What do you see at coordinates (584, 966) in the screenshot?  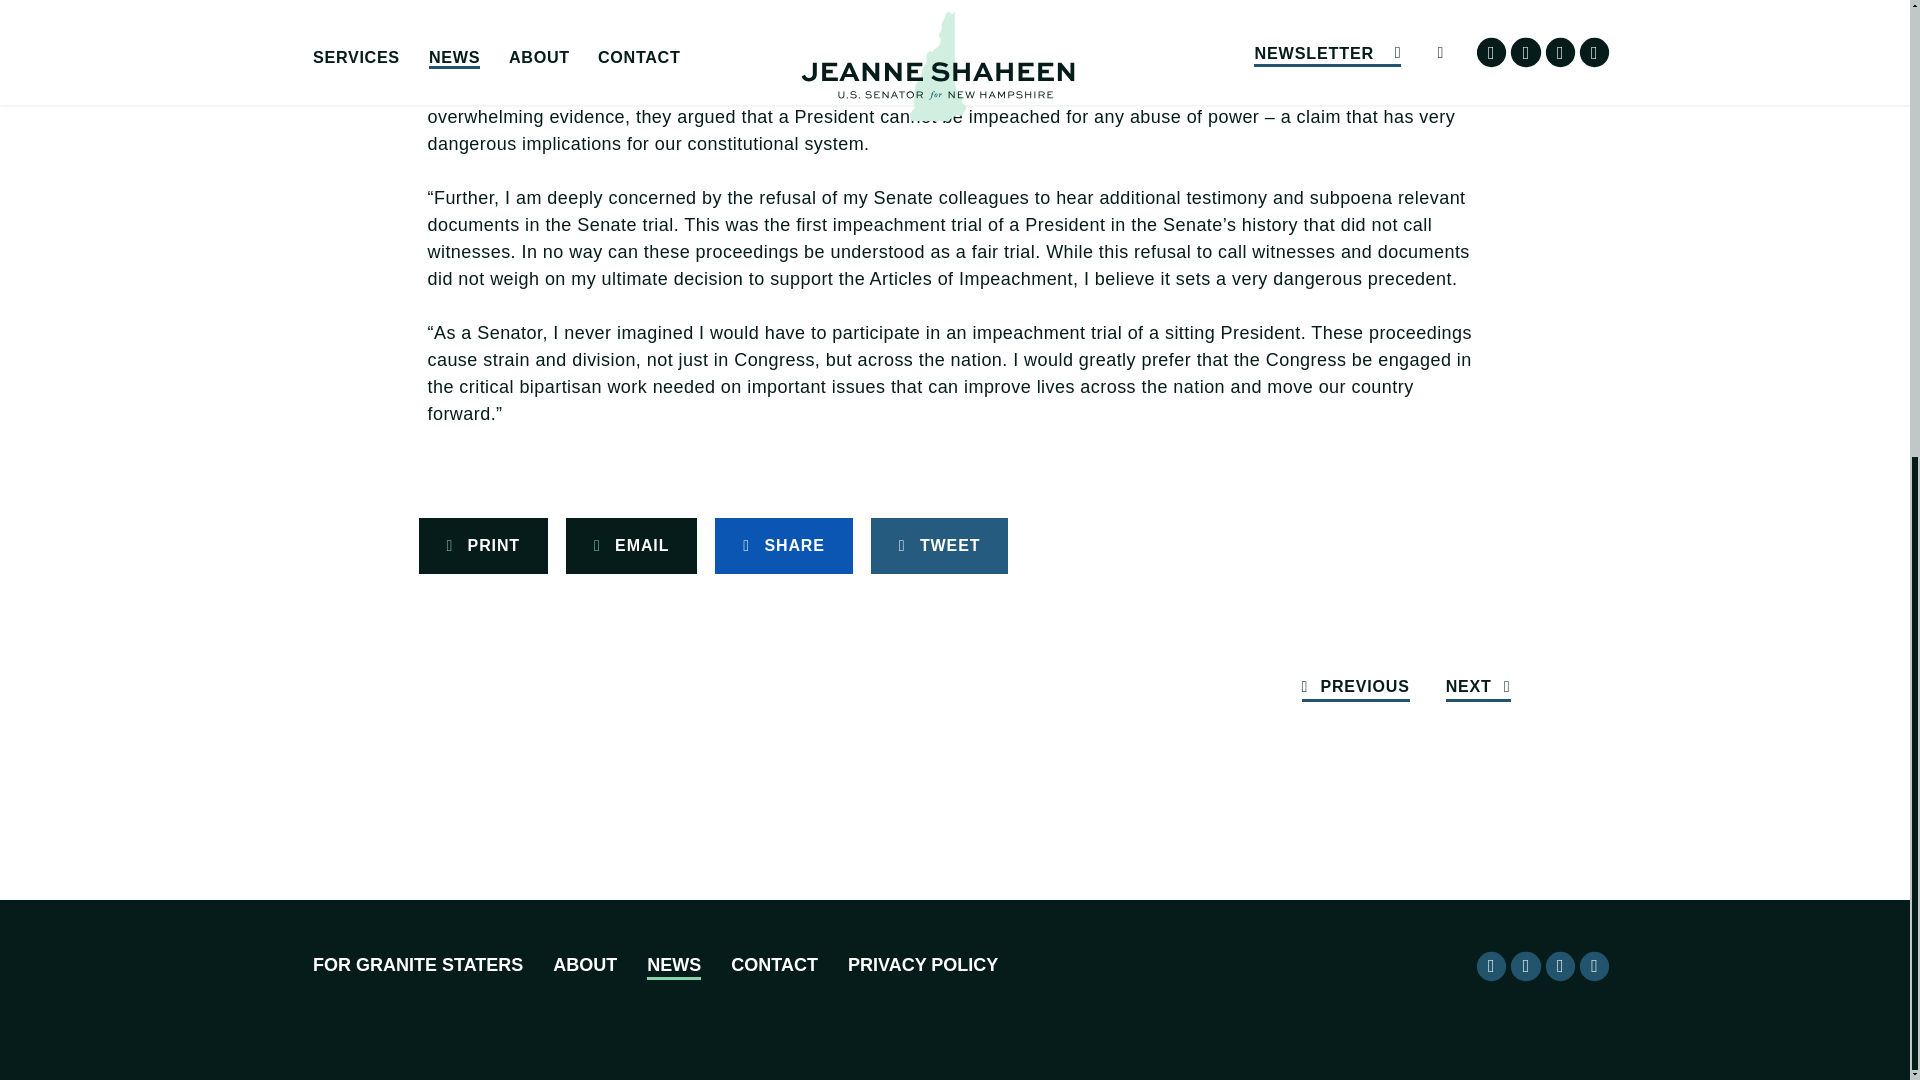 I see `About` at bounding box center [584, 966].